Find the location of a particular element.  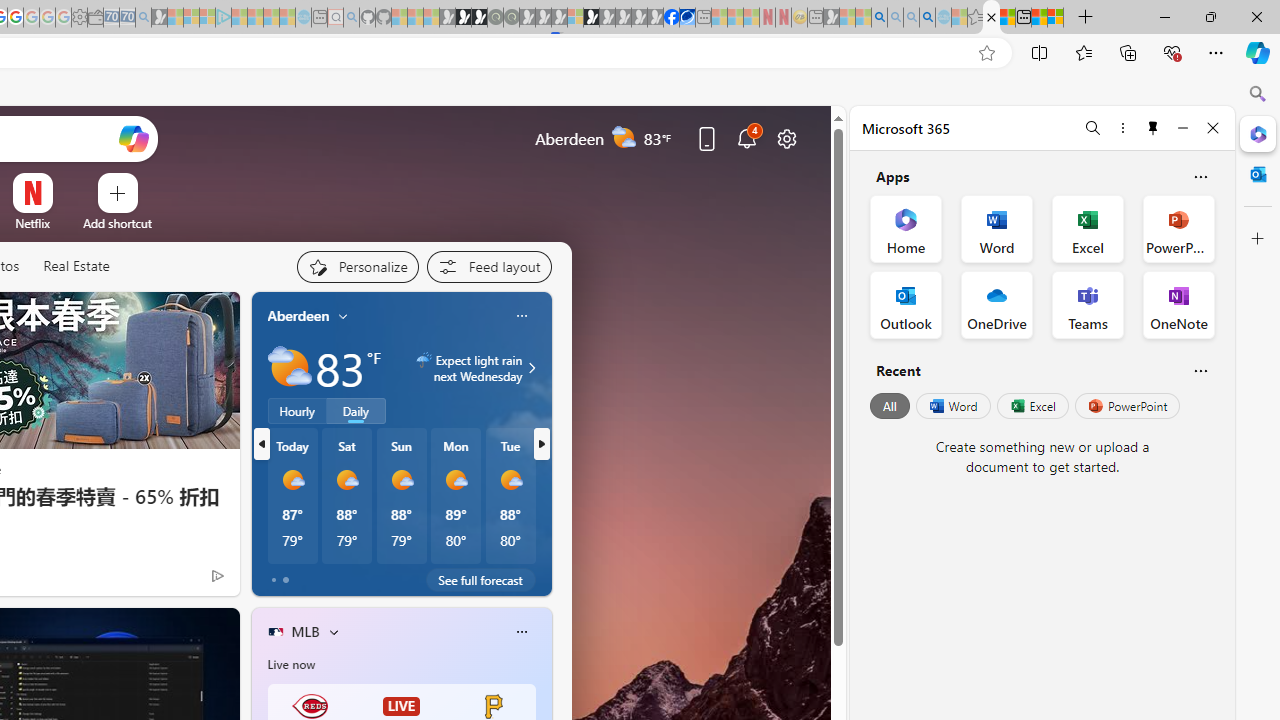

Favorites - Sleeping is located at coordinates (975, 18).